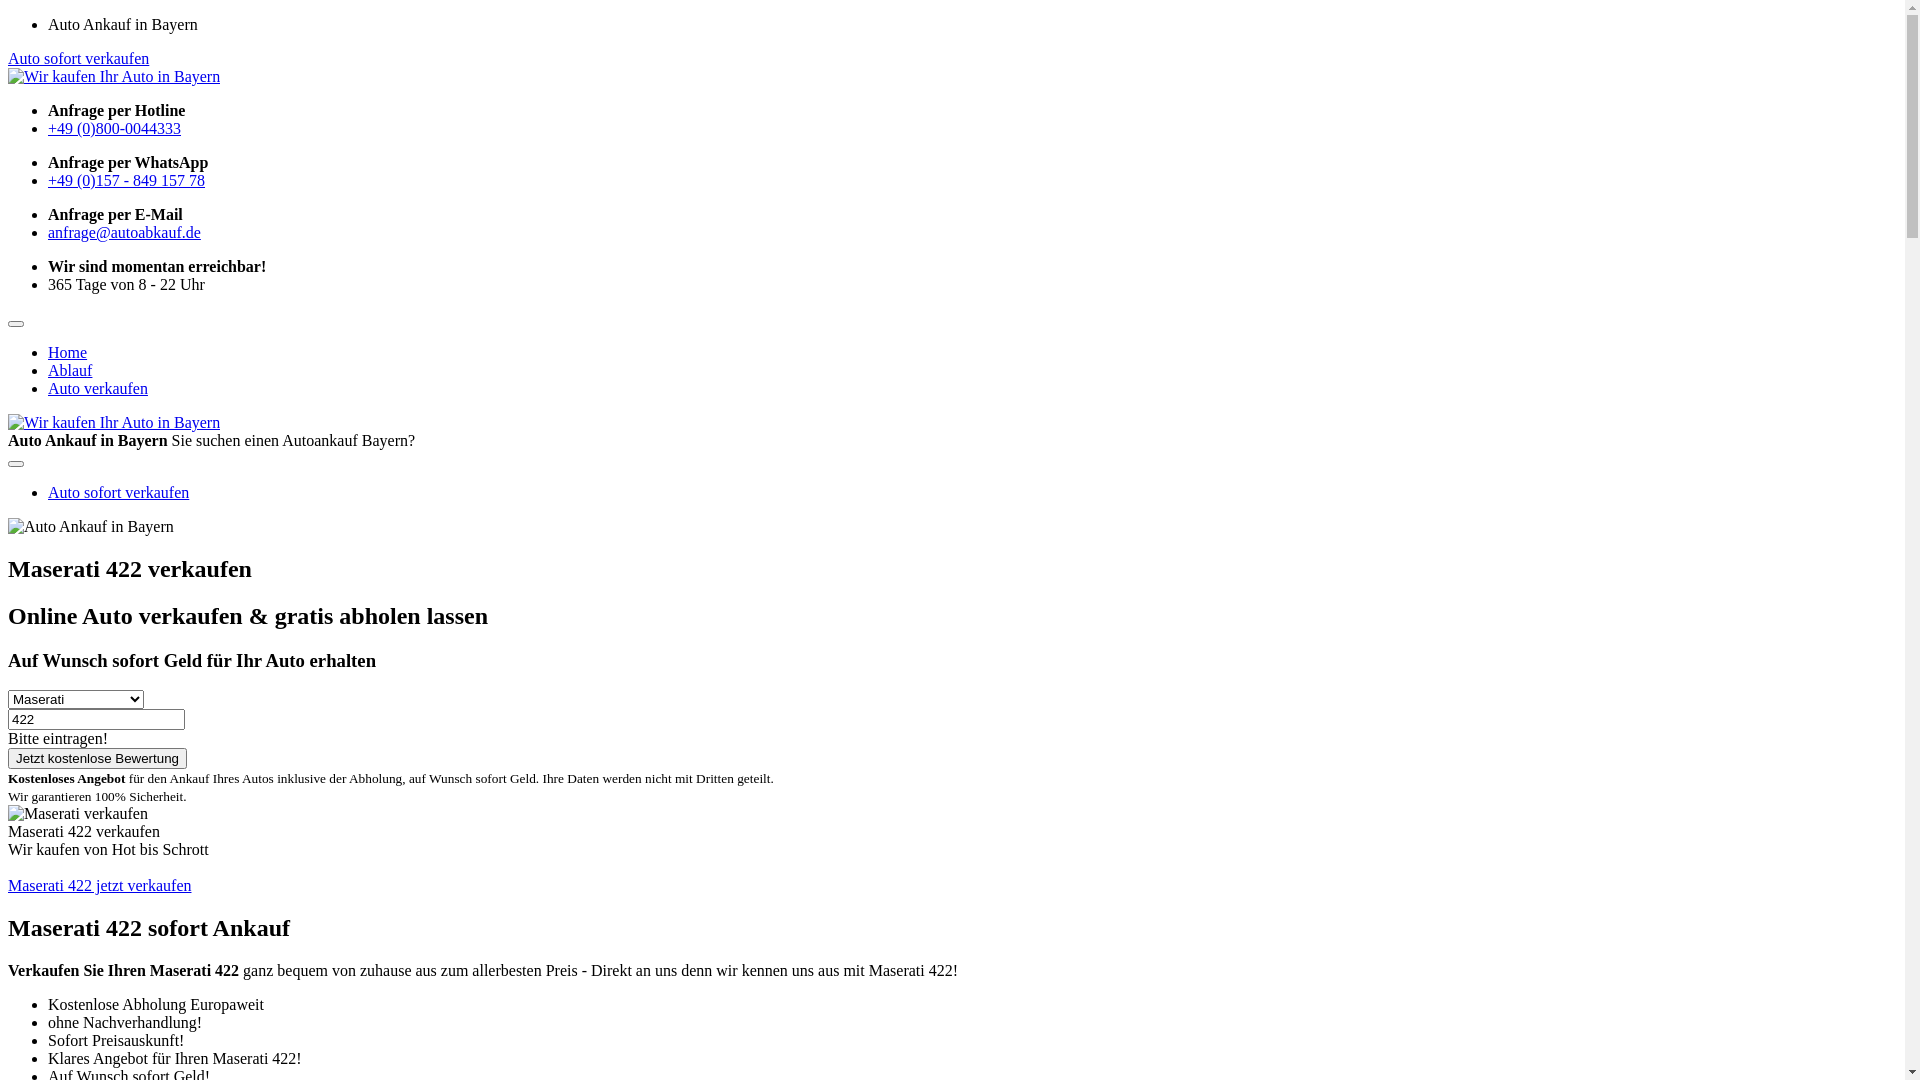 The width and height of the screenshot is (1920, 1080). What do you see at coordinates (98, 388) in the screenshot?
I see `Auto verkaufen` at bounding box center [98, 388].